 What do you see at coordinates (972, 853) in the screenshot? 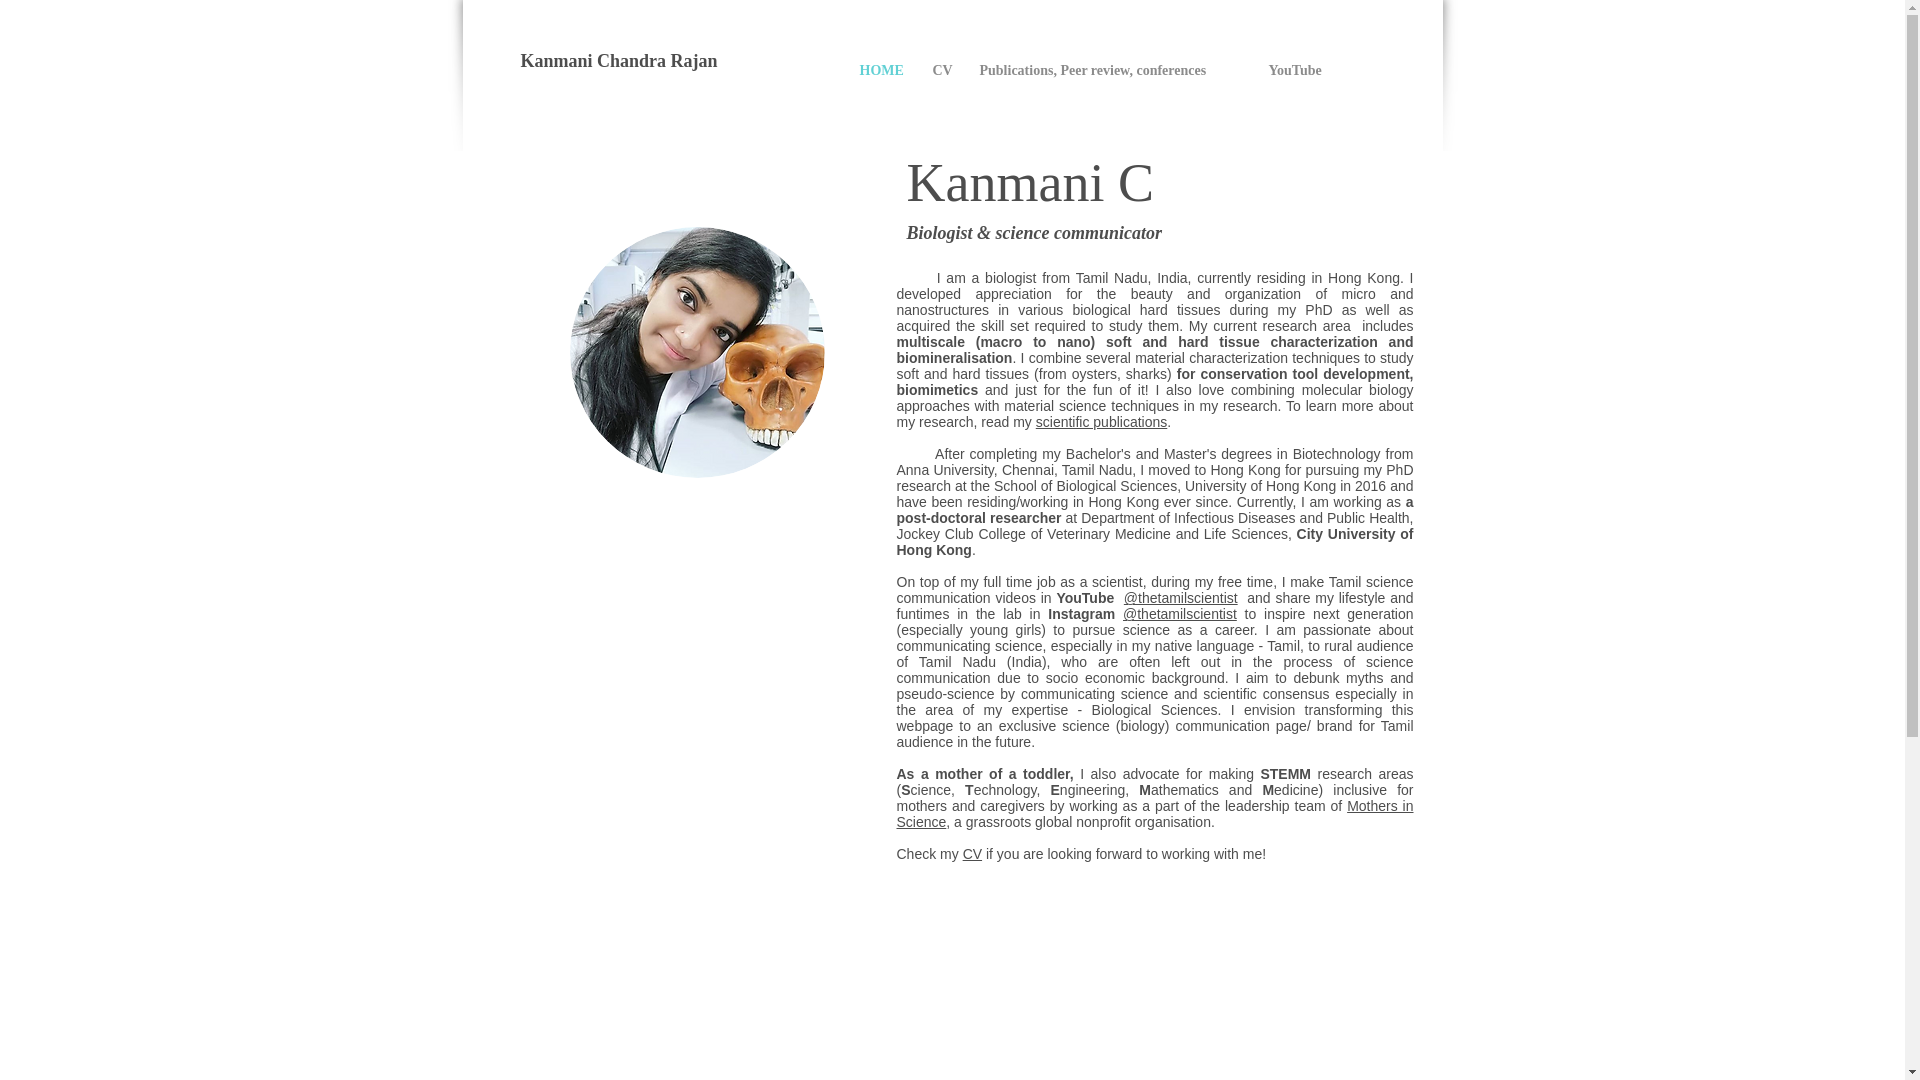
I see `CV` at bounding box center [972, 853].